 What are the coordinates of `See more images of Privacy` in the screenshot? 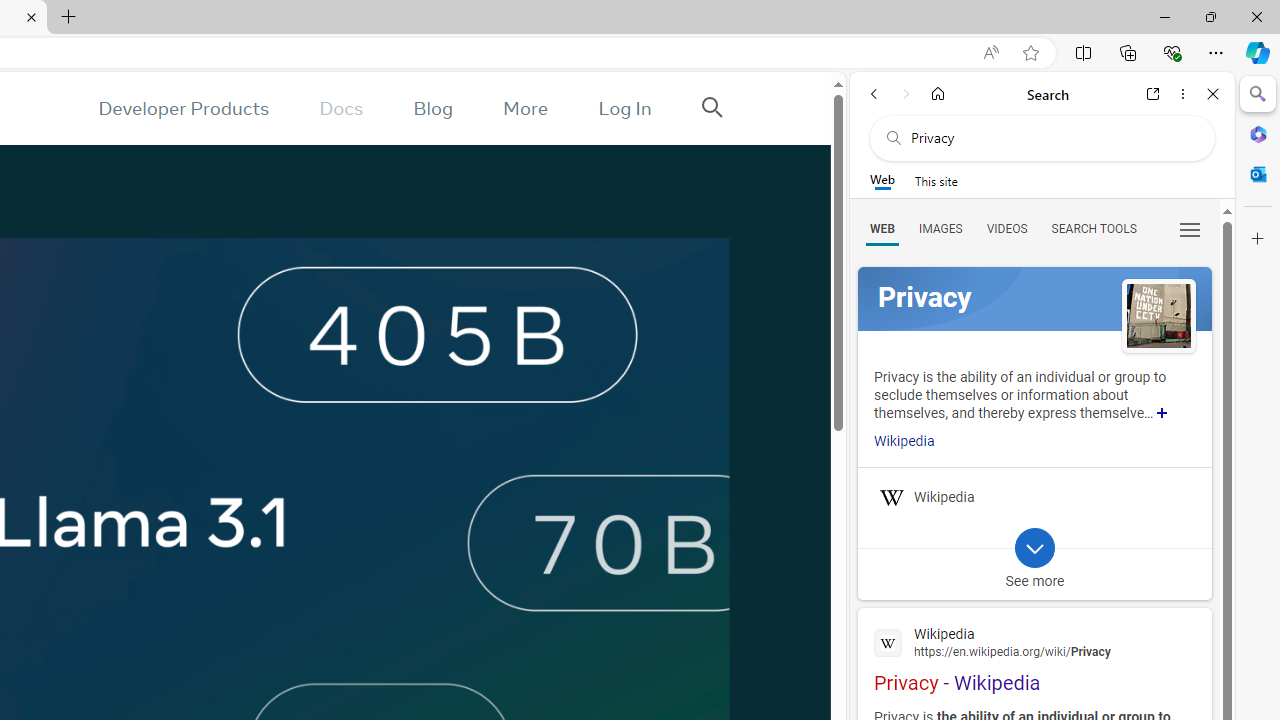 It's located at (1158, 318).